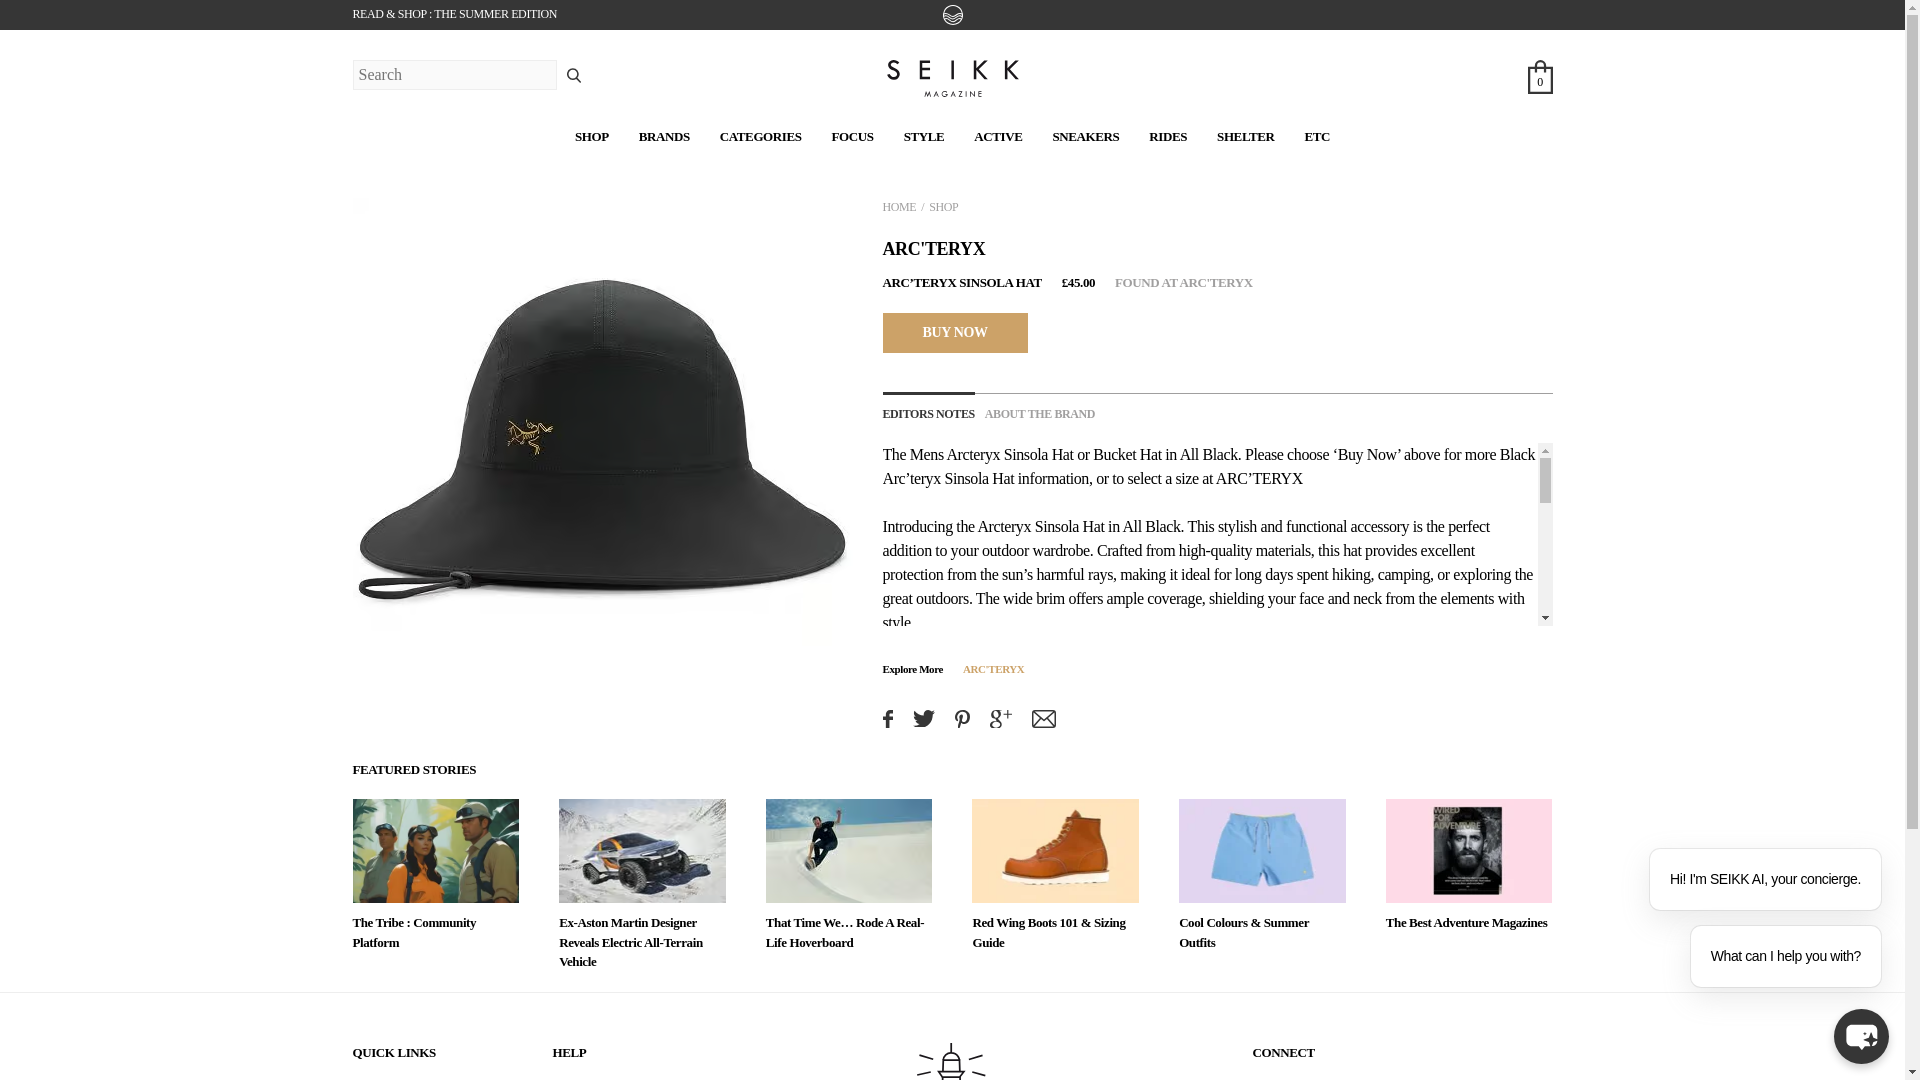 This screenshot has height=1080, width=1920. I want to click on SNEAKERS, so click(1086, 136).